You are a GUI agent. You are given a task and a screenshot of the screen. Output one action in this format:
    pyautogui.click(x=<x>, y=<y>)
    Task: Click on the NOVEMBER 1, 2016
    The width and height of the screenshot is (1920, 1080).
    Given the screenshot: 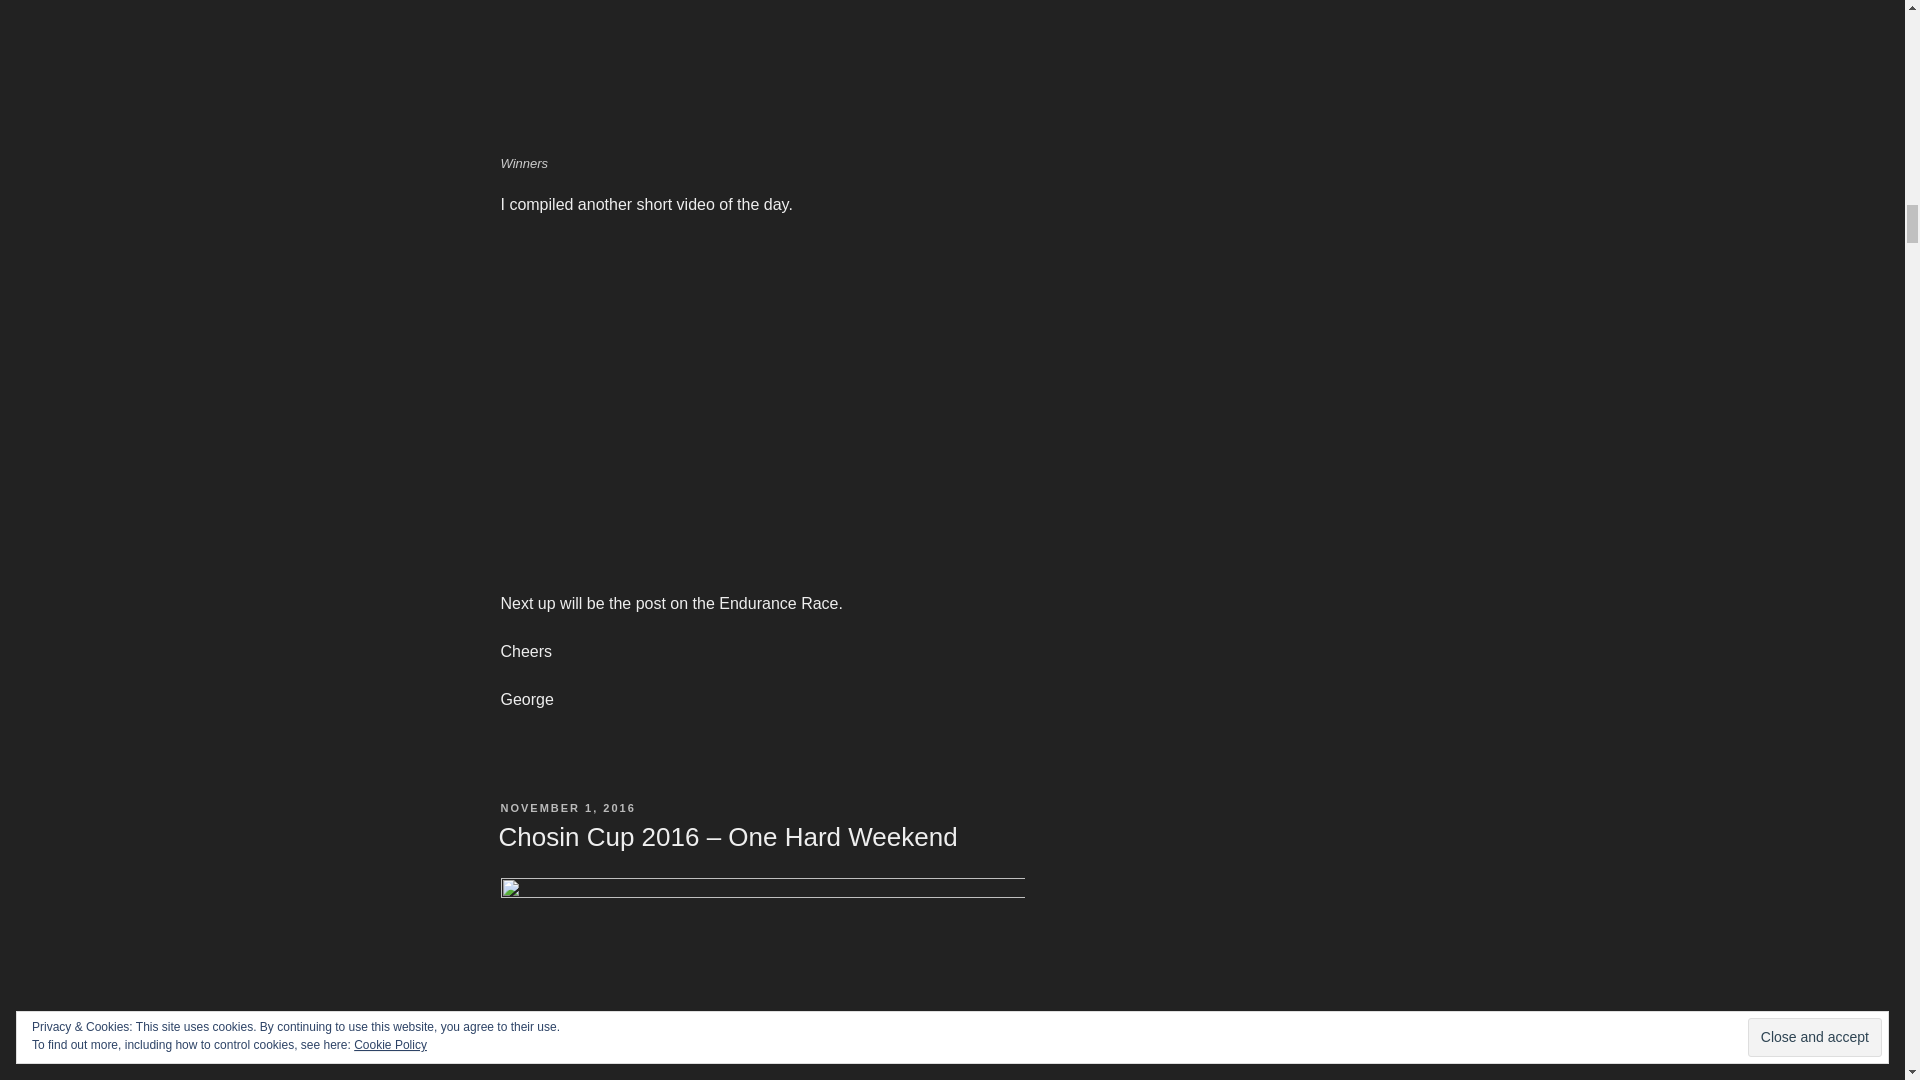 What is the action you would take?
    pyautogui.click(x=567, y=808)
    